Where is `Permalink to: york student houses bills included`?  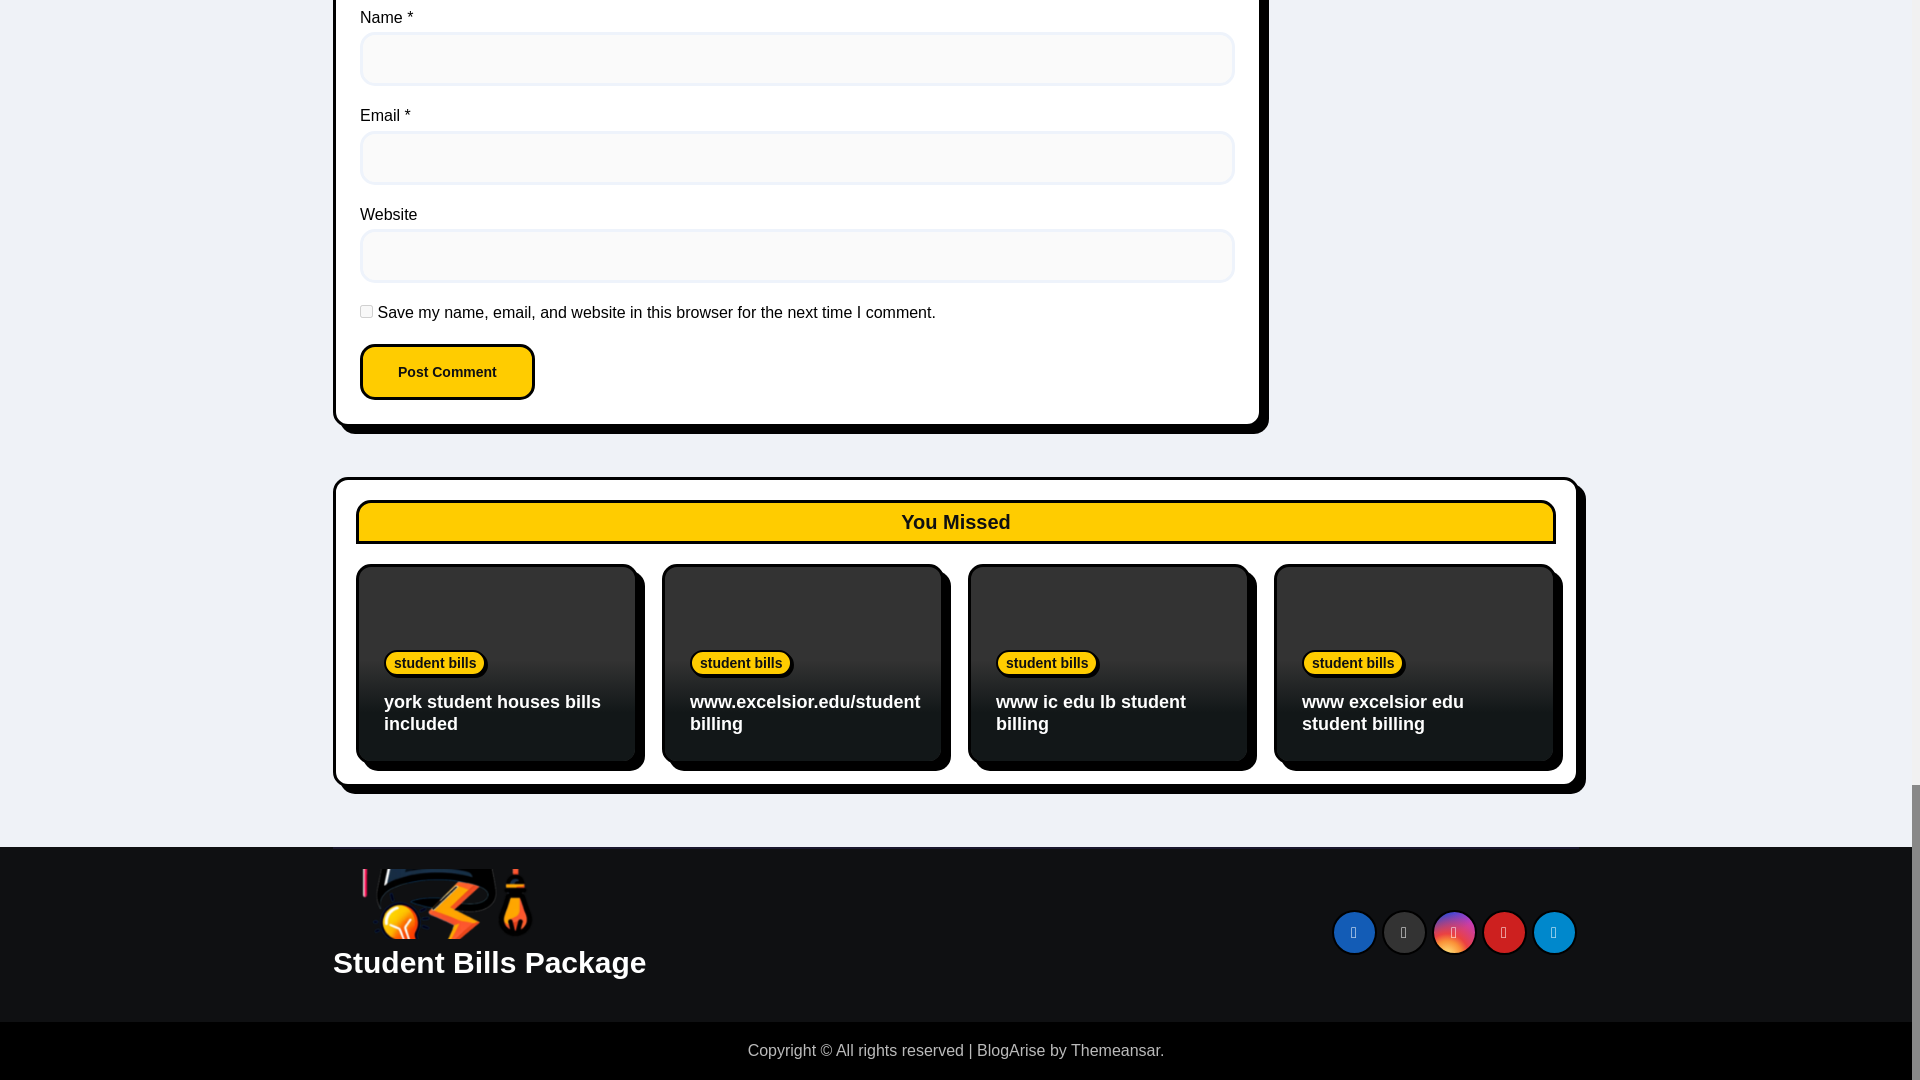
Permalink to: york student houses bills included is located at coordinates (492, 713).